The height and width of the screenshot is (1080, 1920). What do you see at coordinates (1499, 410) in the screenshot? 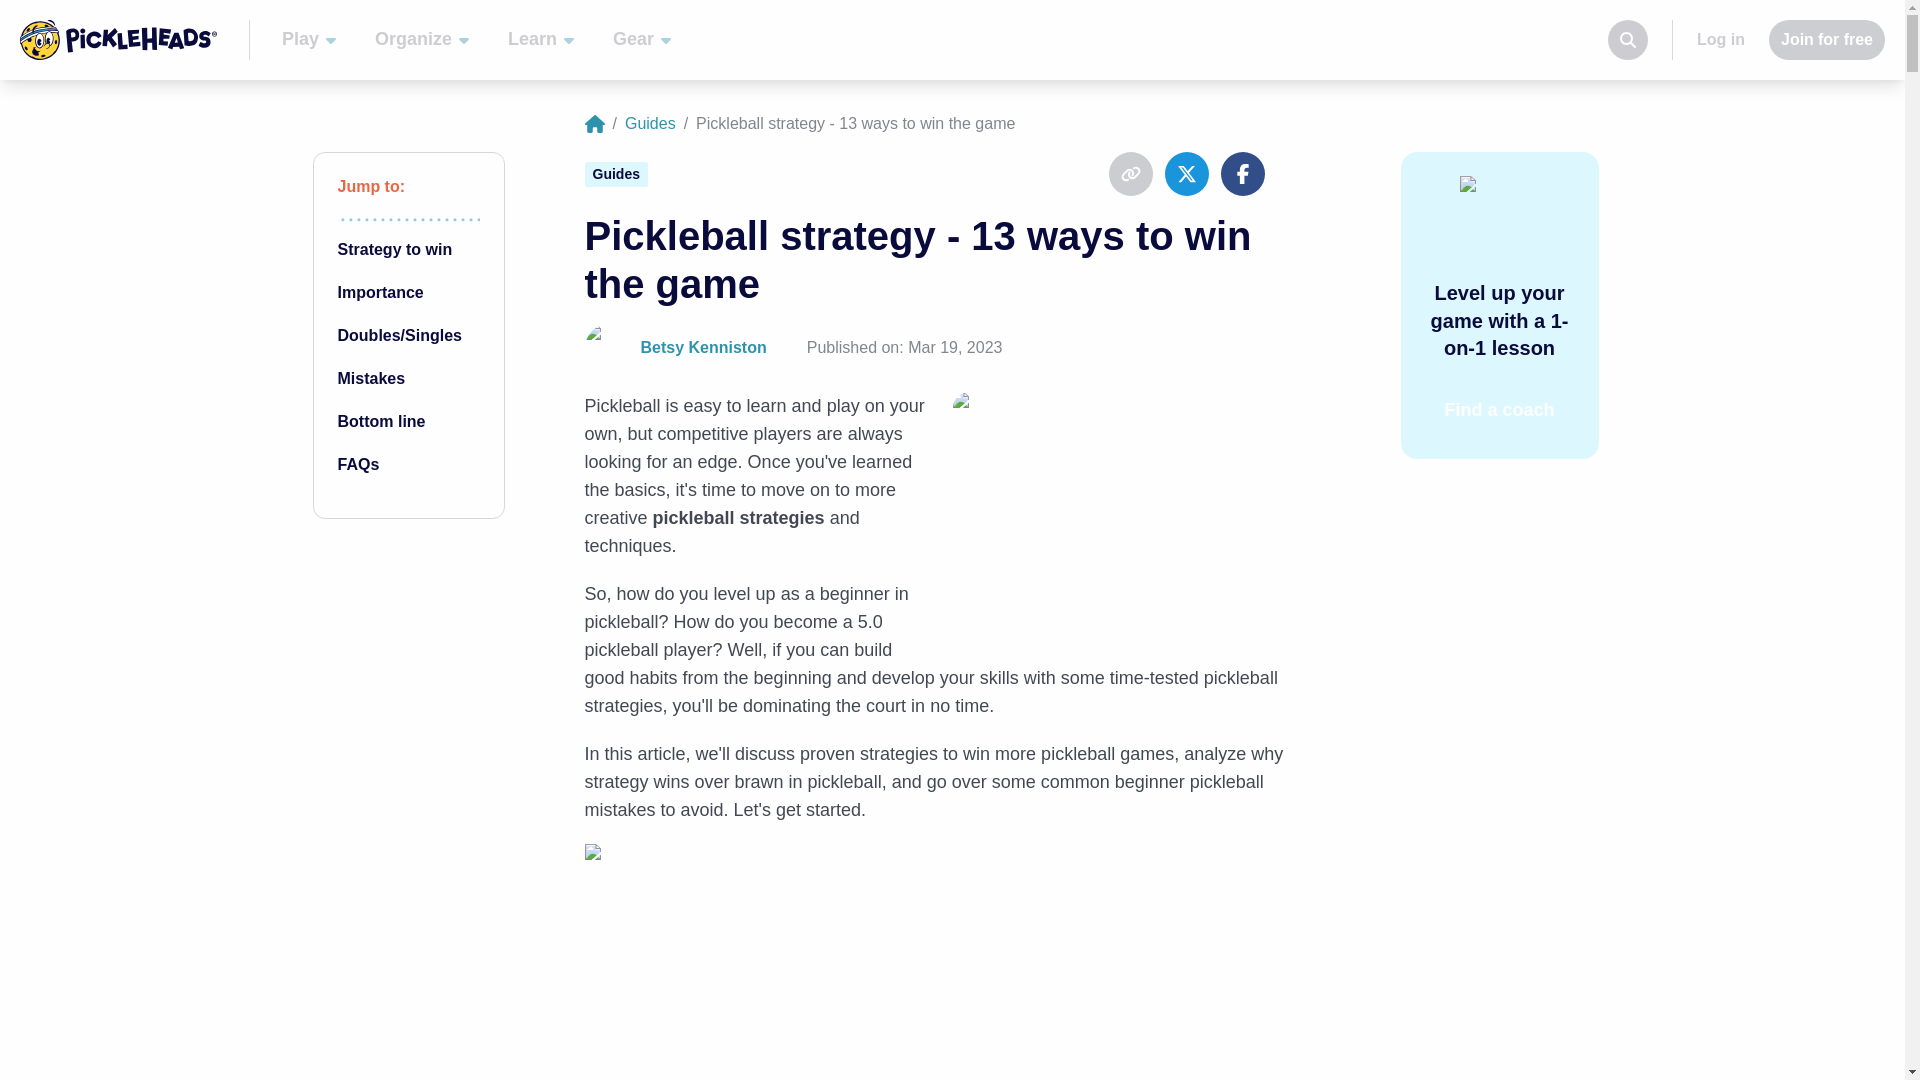
I see `Mistakes` at bounding box center [1499, 410].